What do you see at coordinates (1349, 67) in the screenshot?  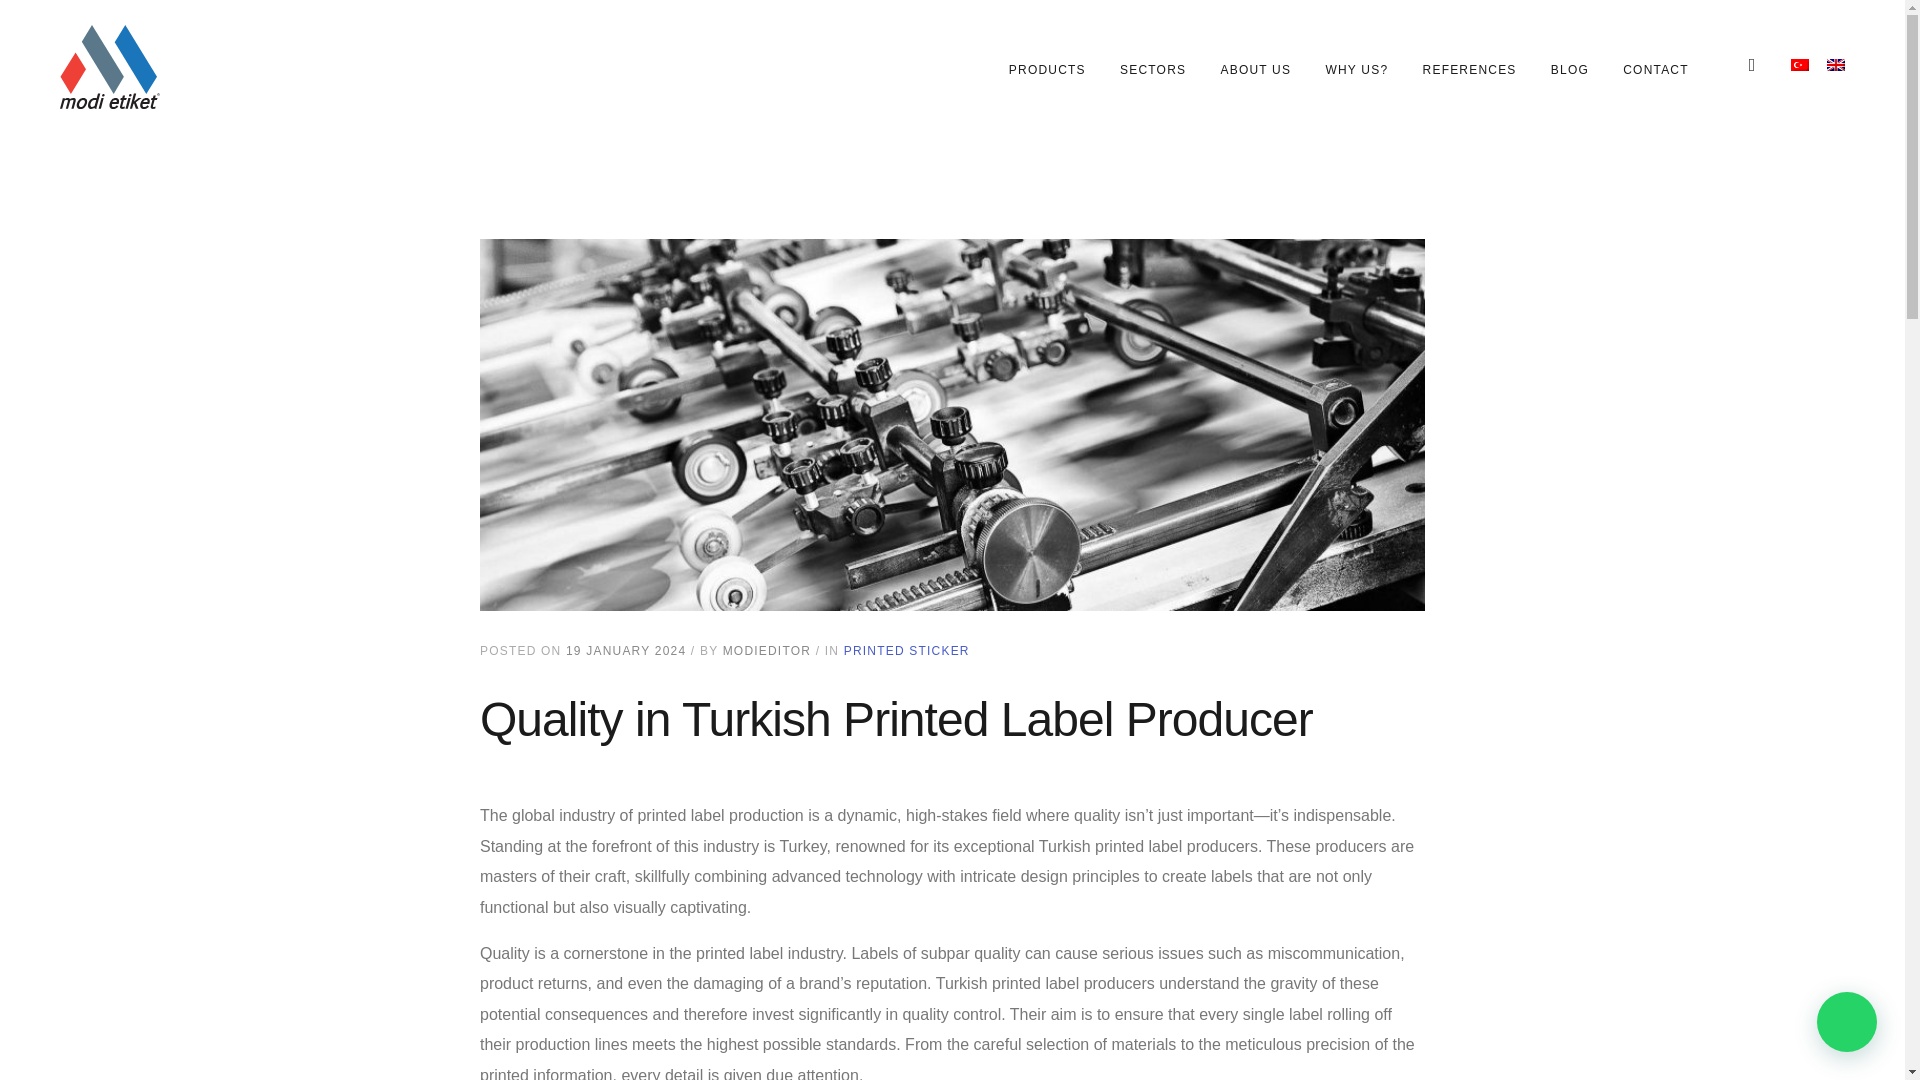 I see `CONTACT` at bounding box center [1349, 67].